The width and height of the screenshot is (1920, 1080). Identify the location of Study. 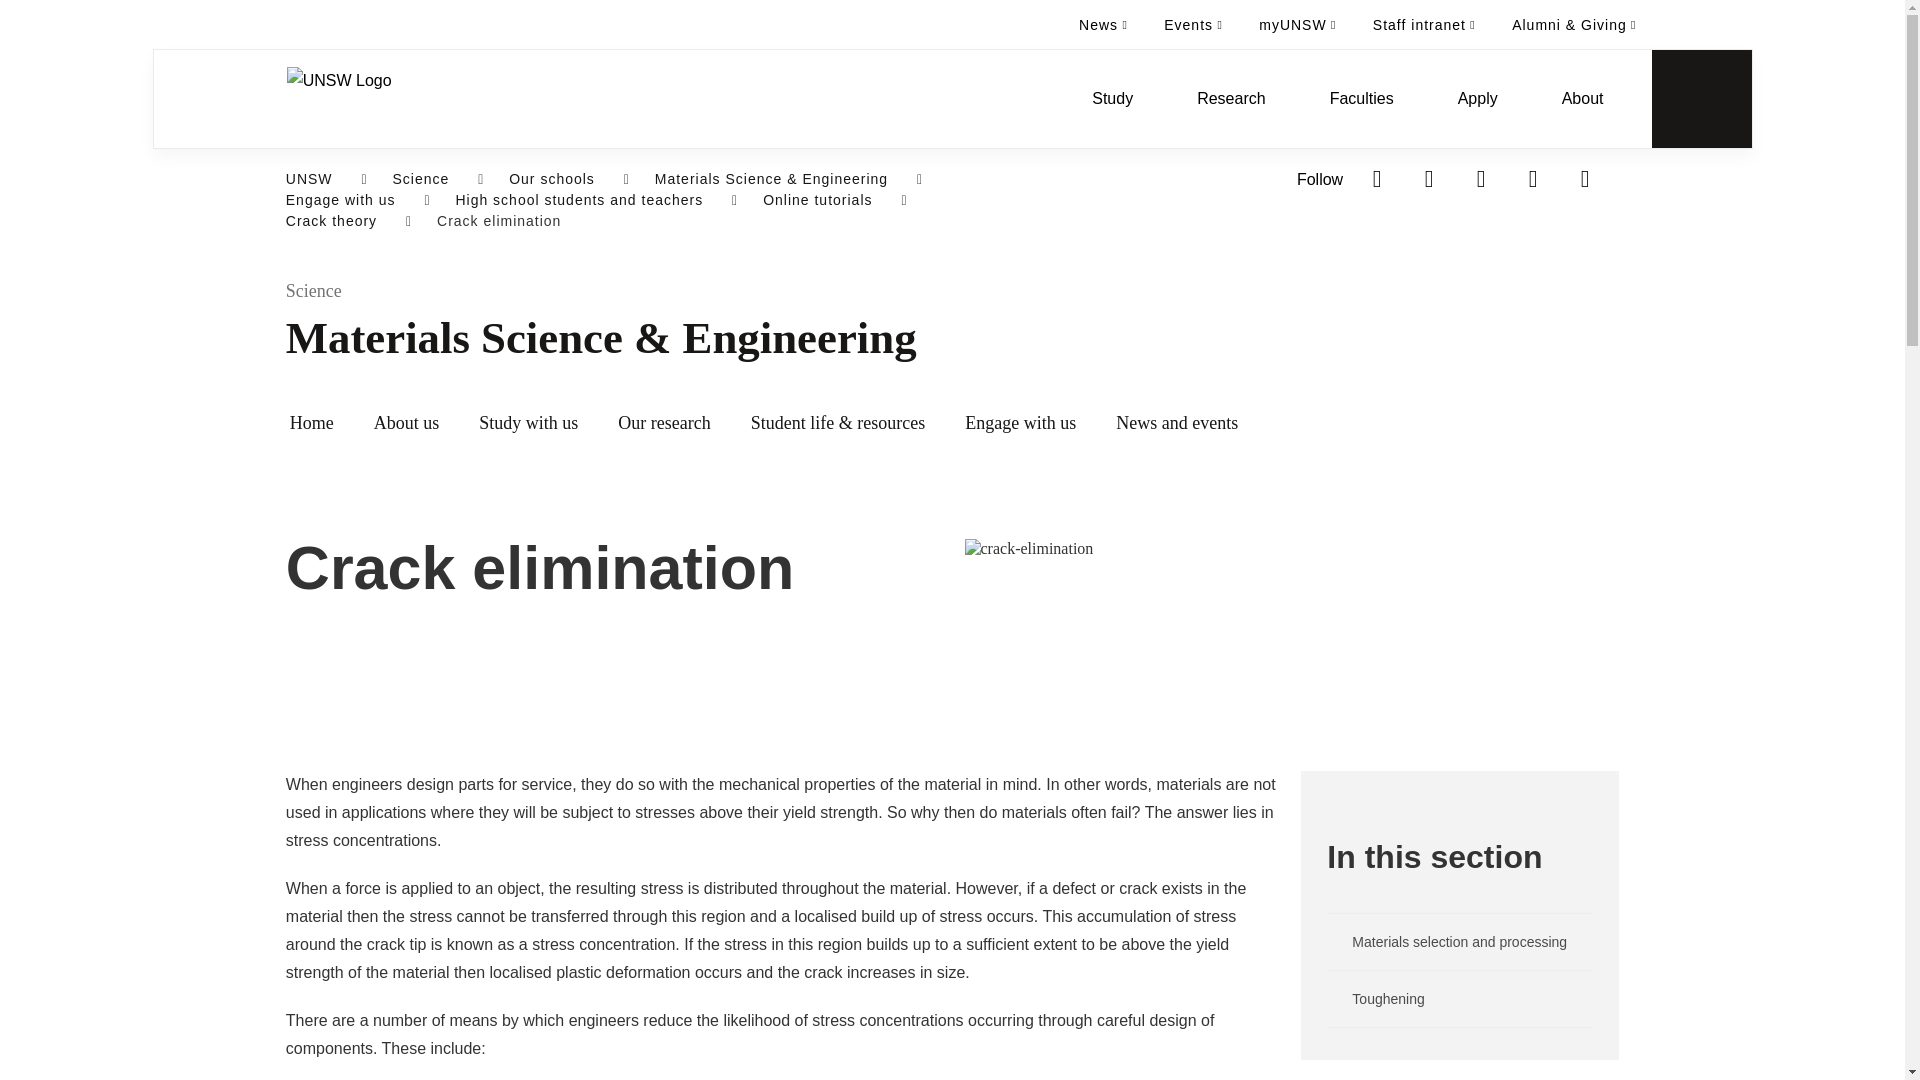
(1112, 98).